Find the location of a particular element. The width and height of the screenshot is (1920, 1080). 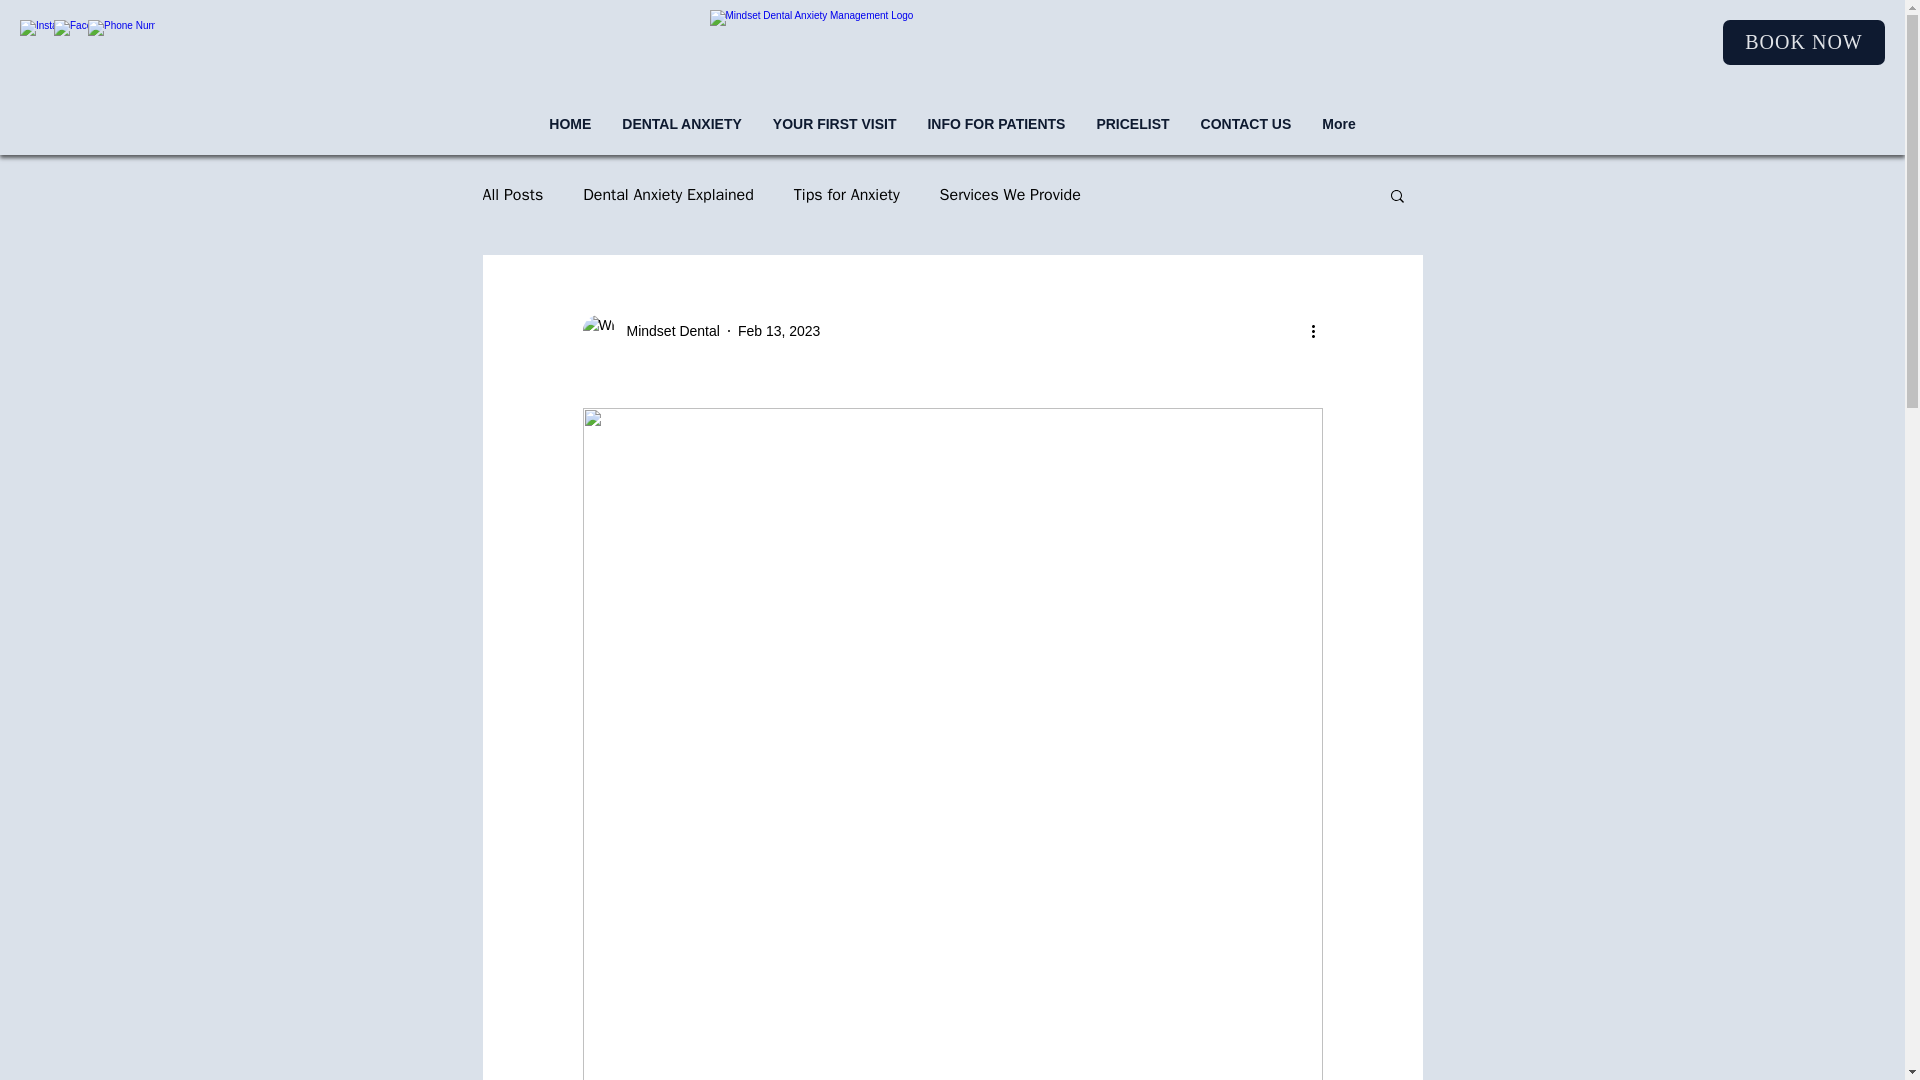

All Posts is located at coordinates (512, 194).